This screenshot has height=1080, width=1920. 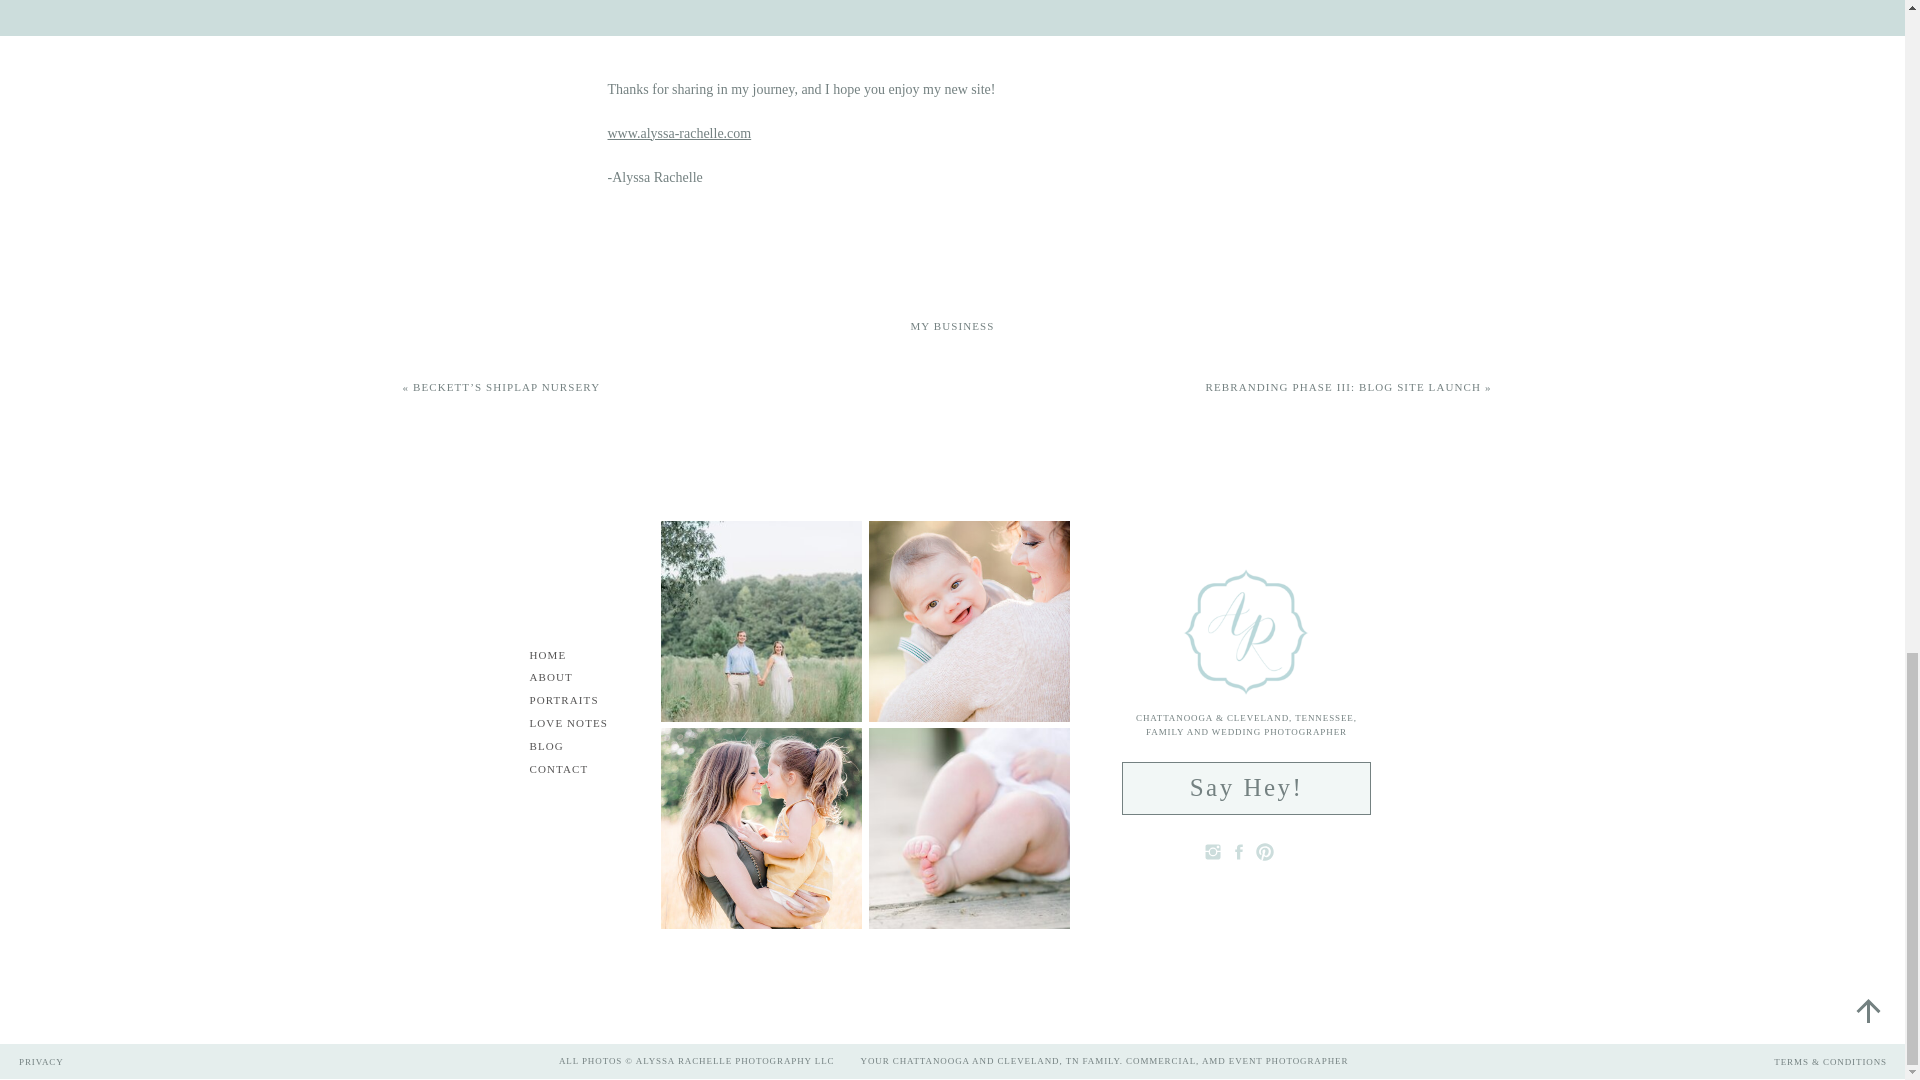 What do you see at coordinates (566, 678) in the screenshot?
I see `ABOUT` at bounding box center [566, 678].